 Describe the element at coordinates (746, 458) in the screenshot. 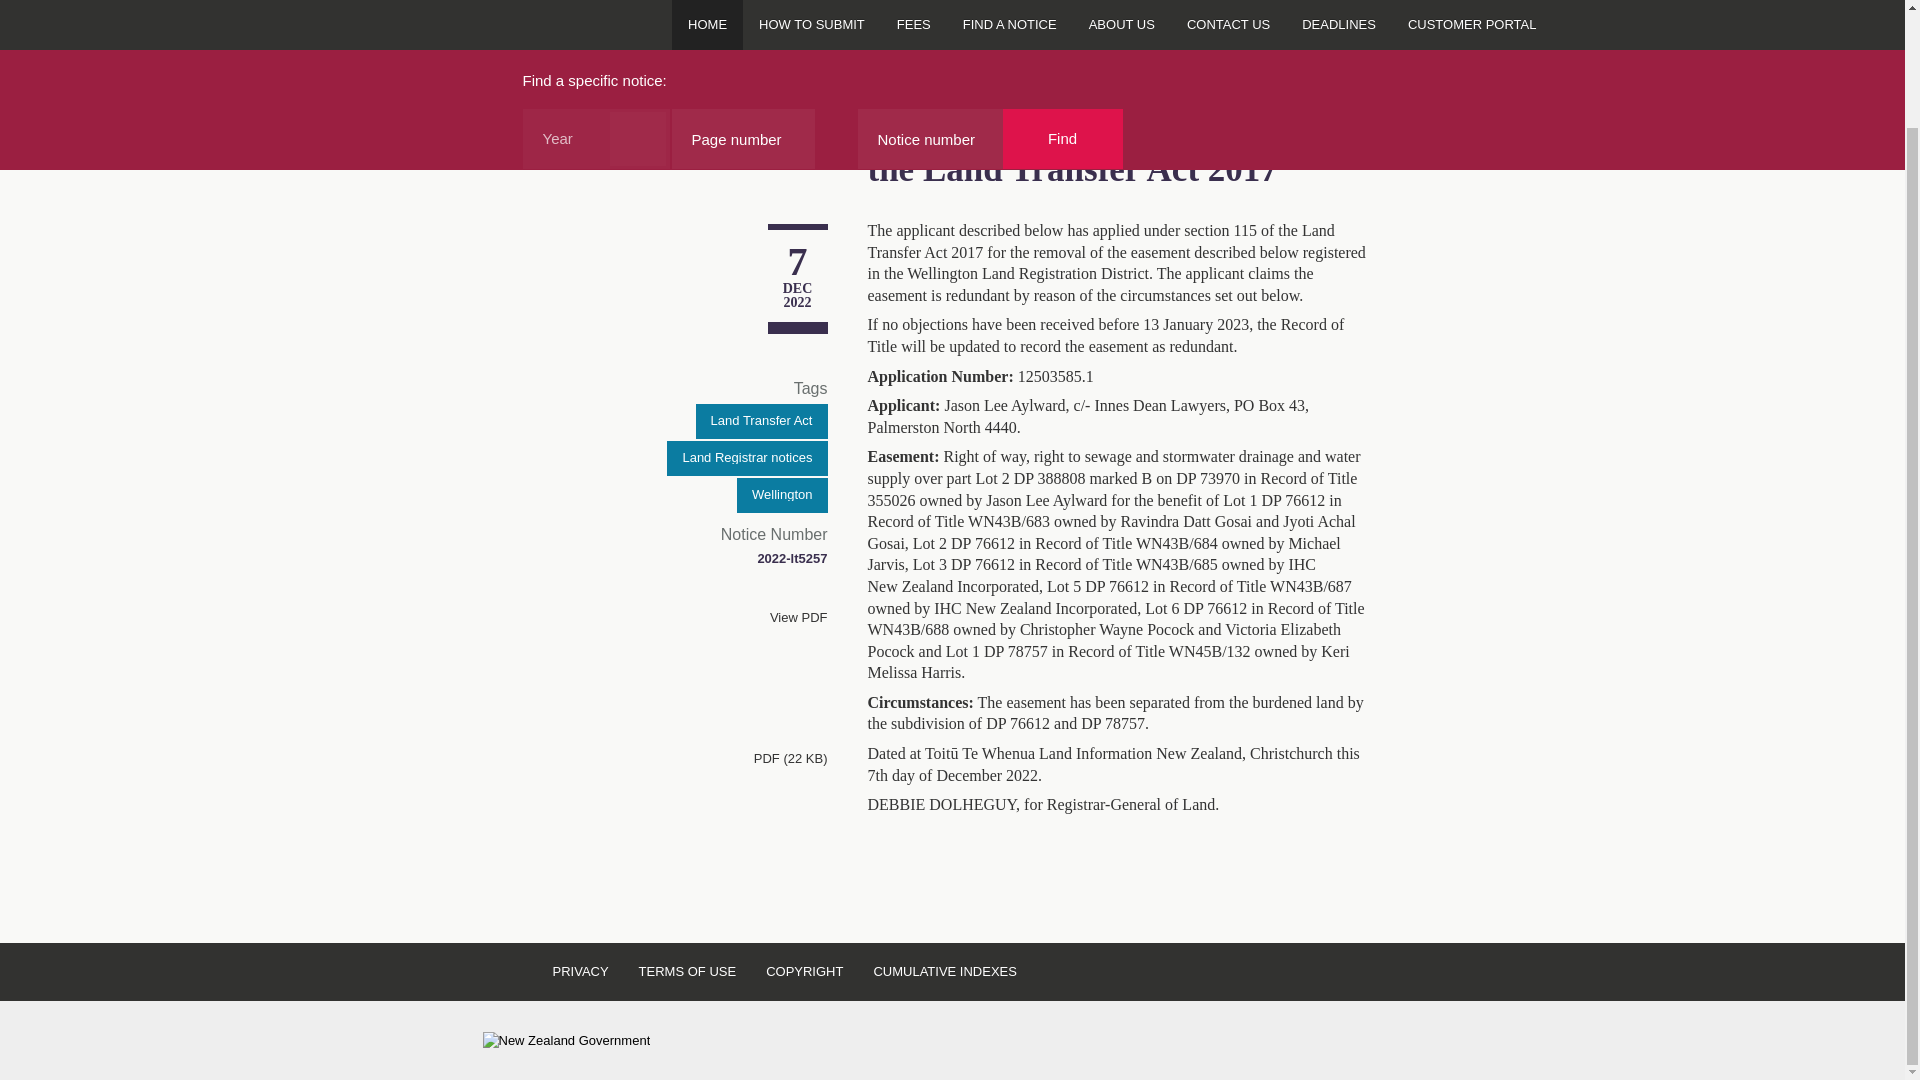

I see `Land Registrar notices` at that location.